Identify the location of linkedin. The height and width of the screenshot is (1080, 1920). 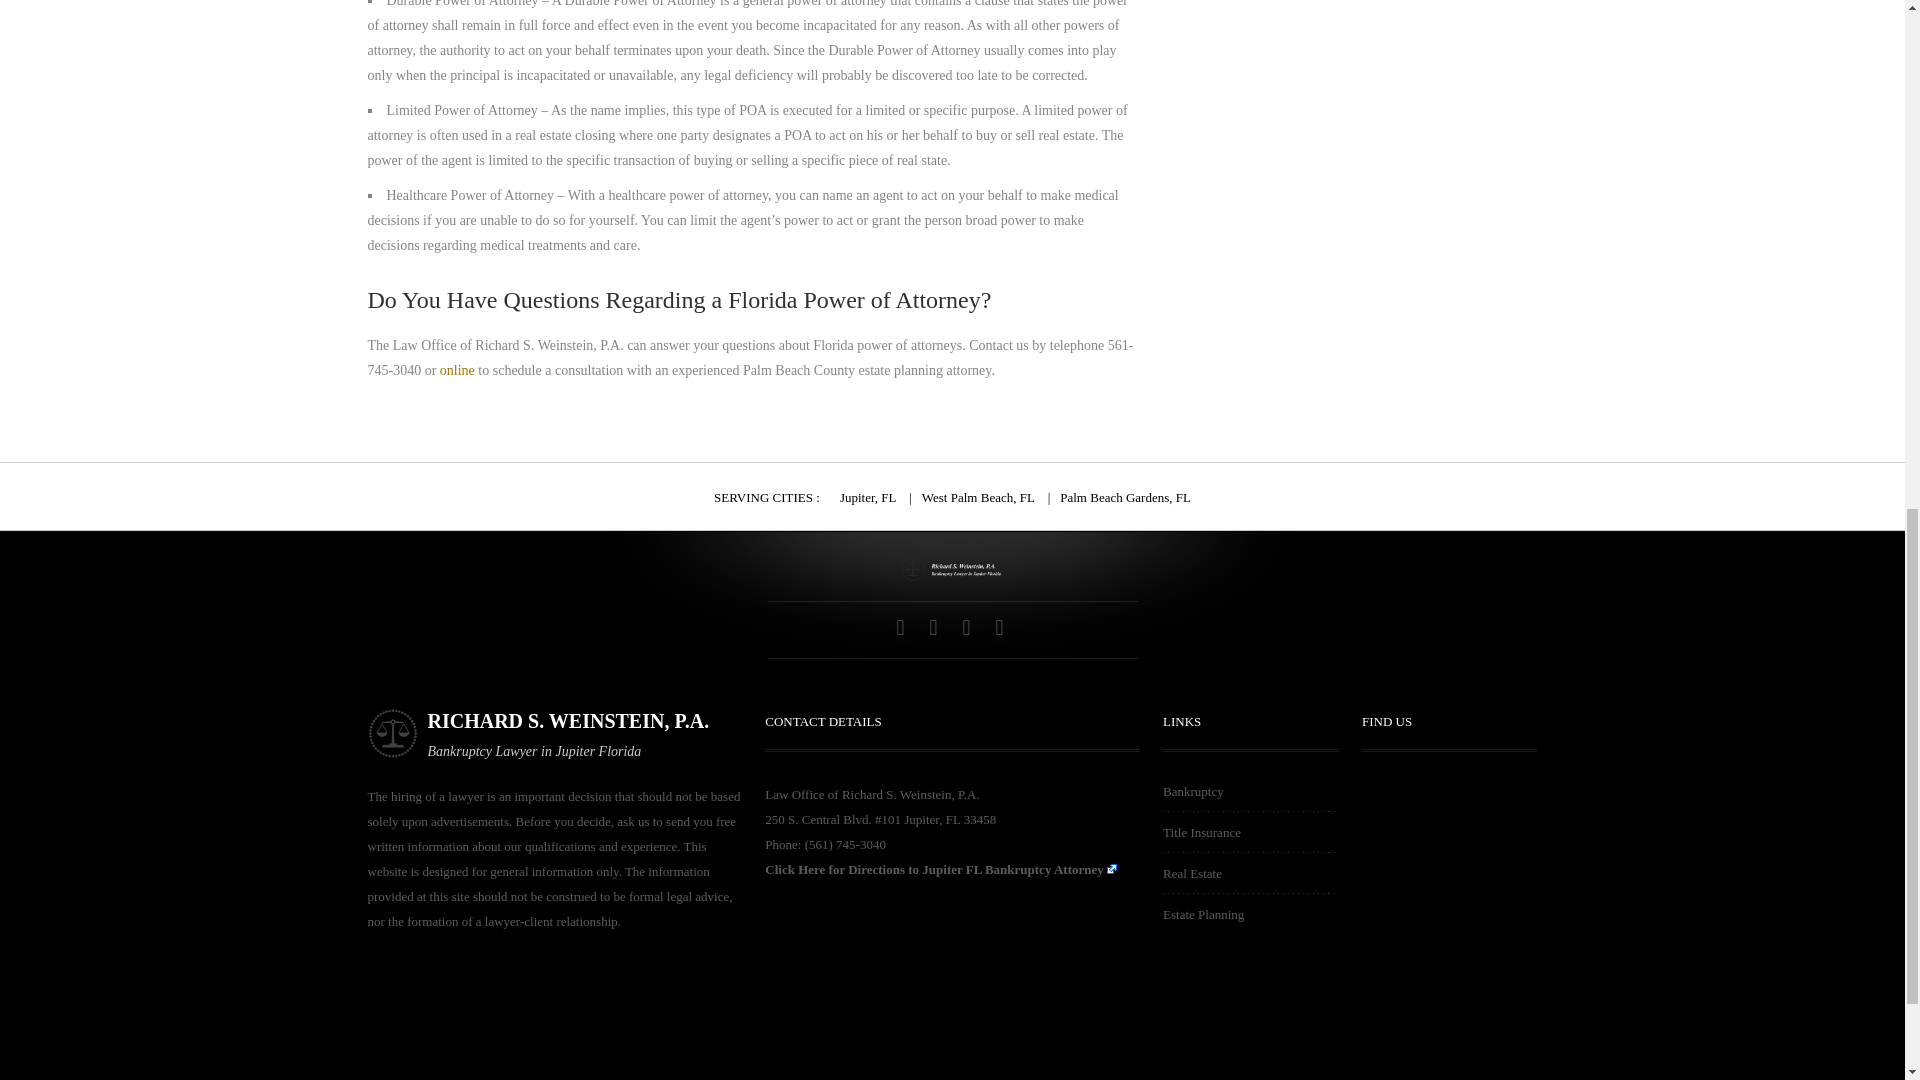
(1002, 629).